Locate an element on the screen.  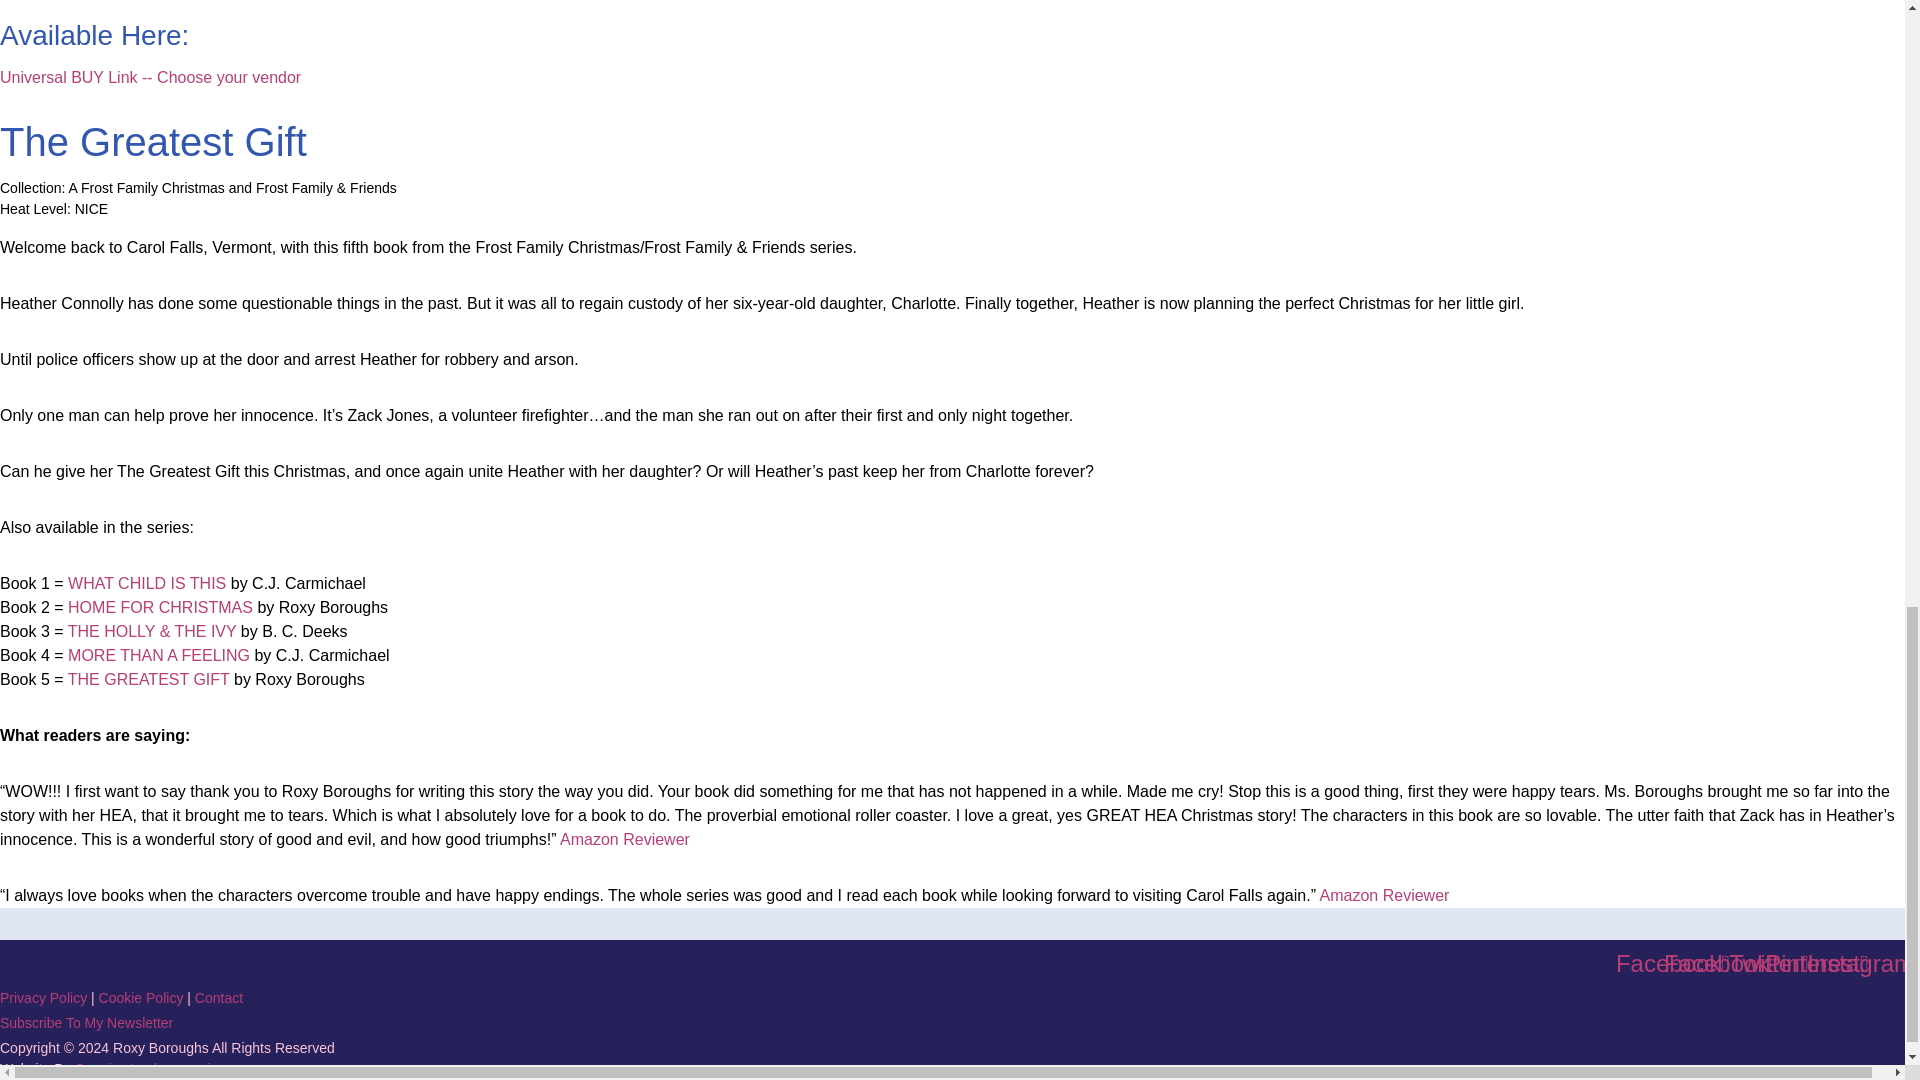
Facebook is located at coordinates (1721, 964).